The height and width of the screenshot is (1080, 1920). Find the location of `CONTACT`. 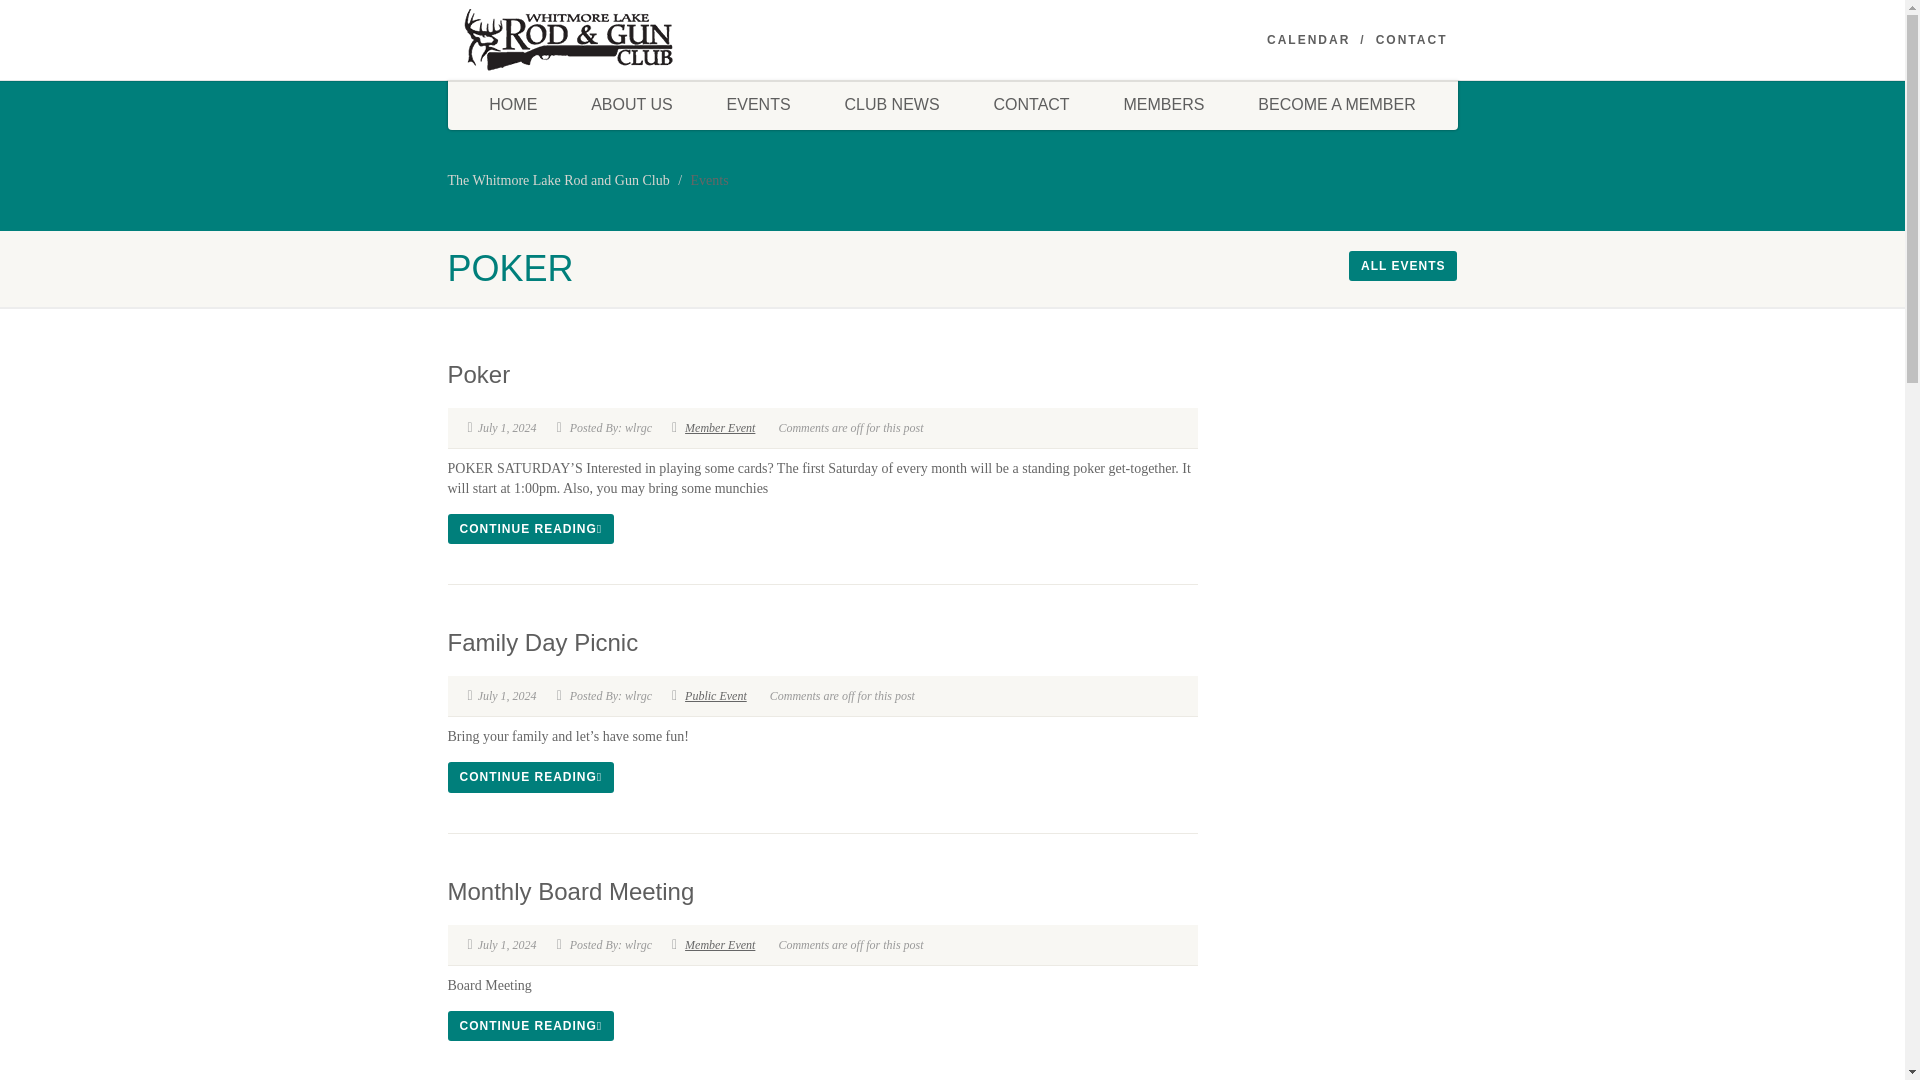

CONTACT is located at coordinates (1412, 40).